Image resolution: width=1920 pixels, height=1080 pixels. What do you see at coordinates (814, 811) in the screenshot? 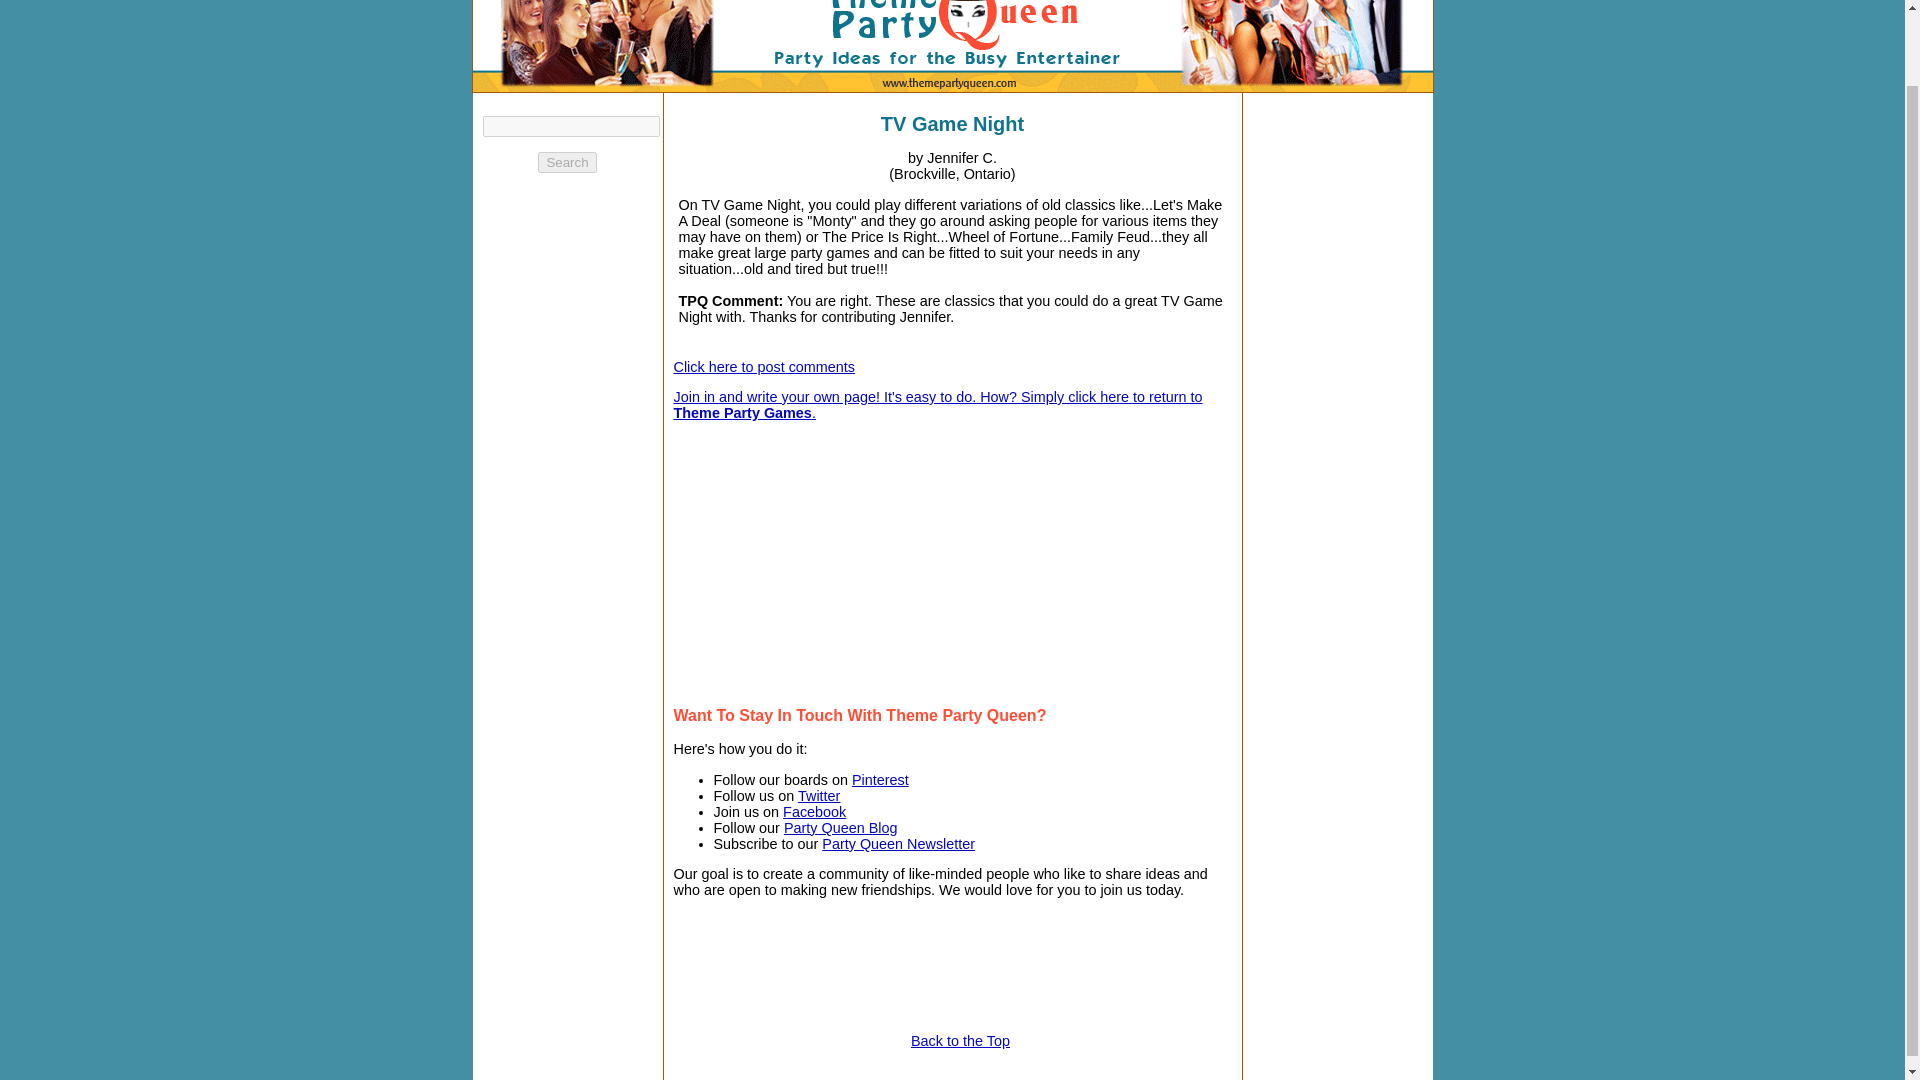
I see `Facebook` at bounding box center [814, 811].